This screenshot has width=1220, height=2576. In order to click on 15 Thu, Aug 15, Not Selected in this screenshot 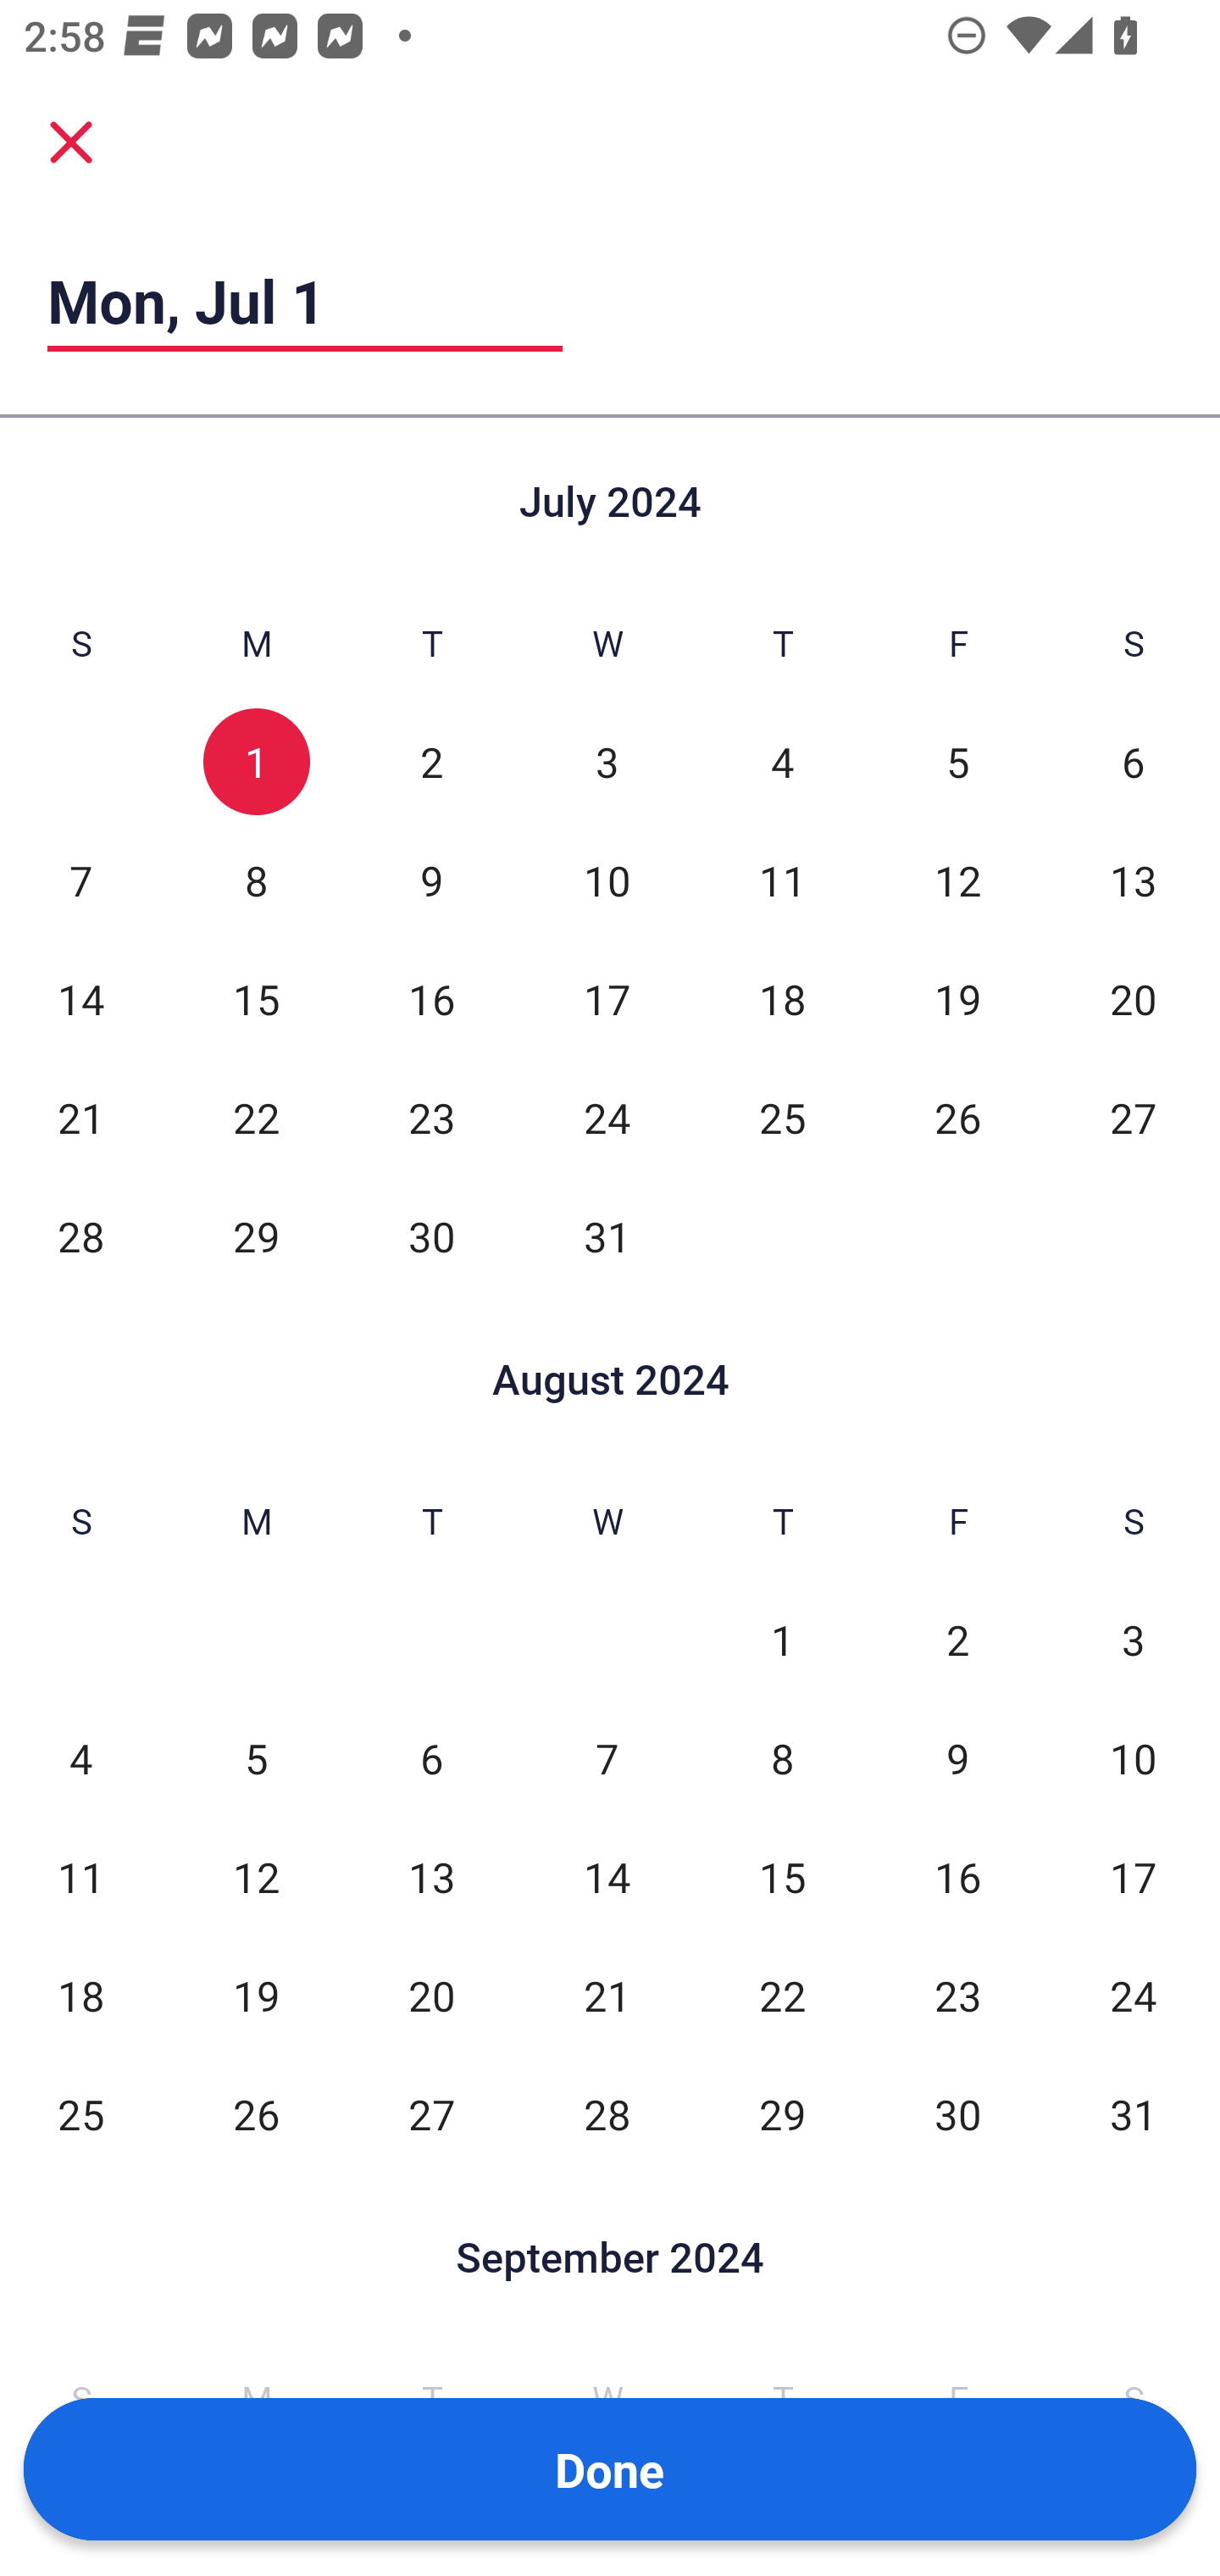, I will do `click(782, 1878)`.